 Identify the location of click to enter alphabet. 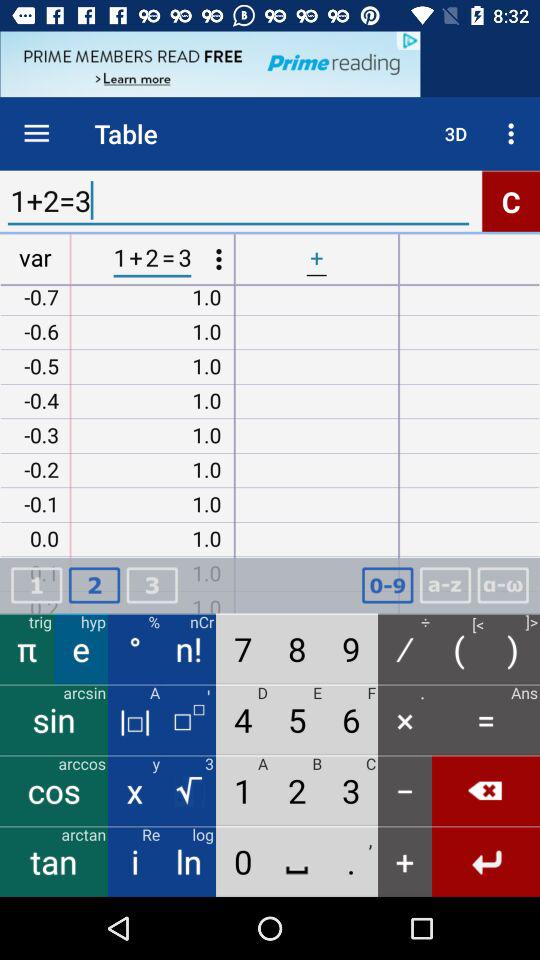
(445, 586).